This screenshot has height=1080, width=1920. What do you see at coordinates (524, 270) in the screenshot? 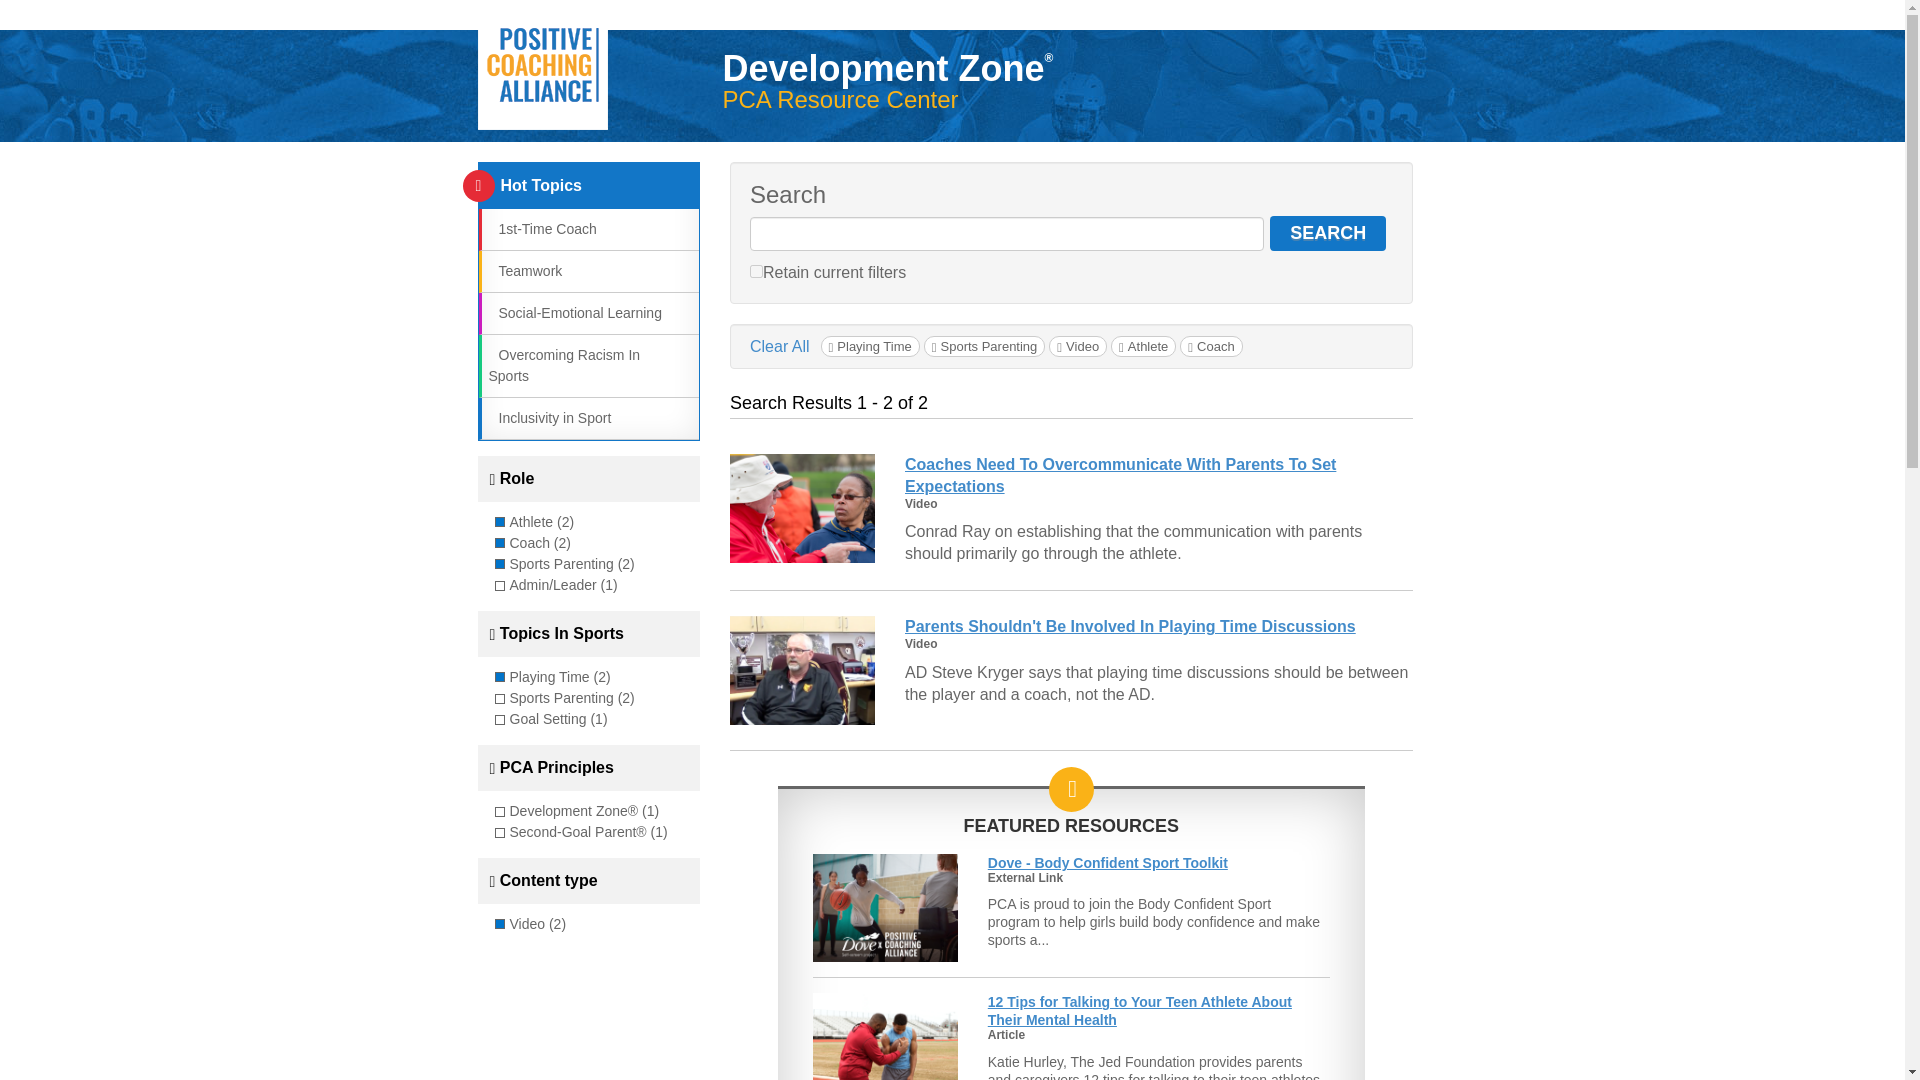
I see `Teamwork` at bounding box center [524, 270].